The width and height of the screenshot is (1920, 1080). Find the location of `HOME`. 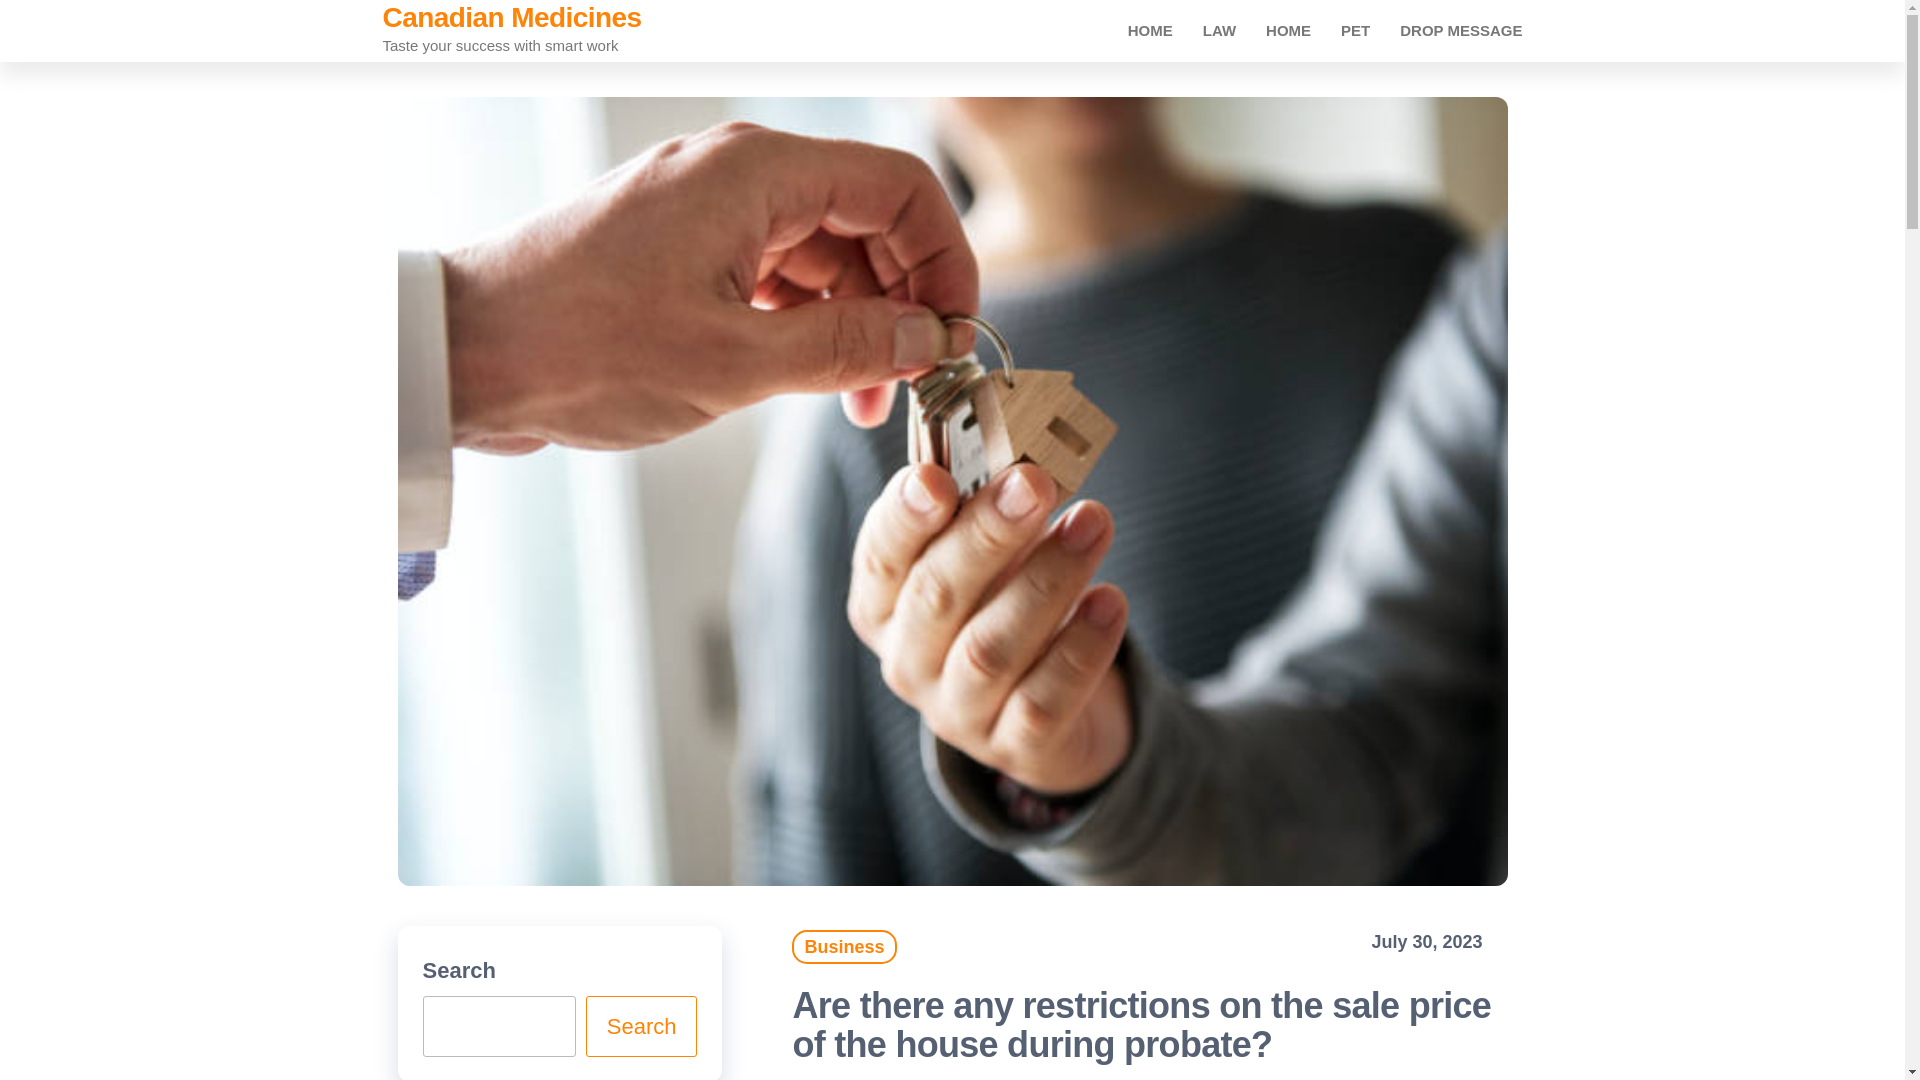

HOME is located at coordinates (1288, 30).